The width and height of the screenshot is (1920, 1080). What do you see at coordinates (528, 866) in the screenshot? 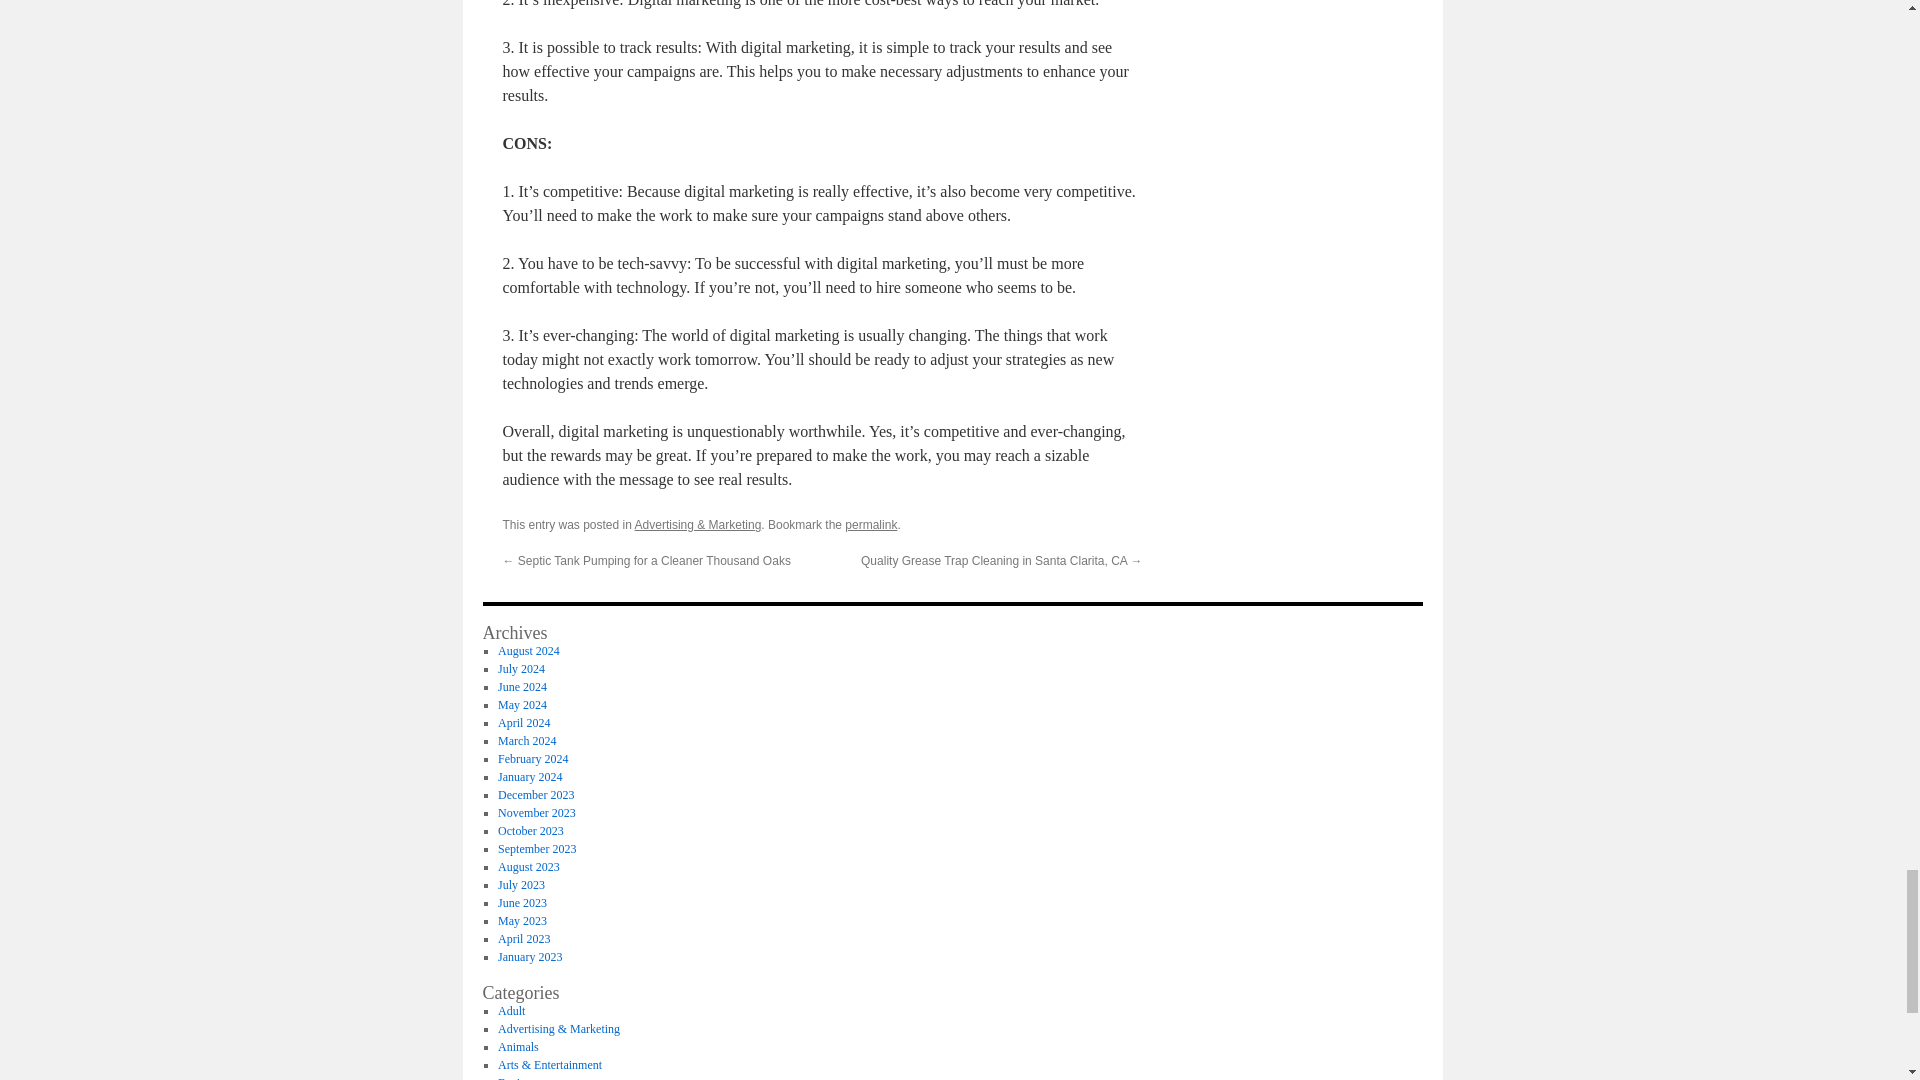
I see `August 2023` at bounding box center [528, 866].